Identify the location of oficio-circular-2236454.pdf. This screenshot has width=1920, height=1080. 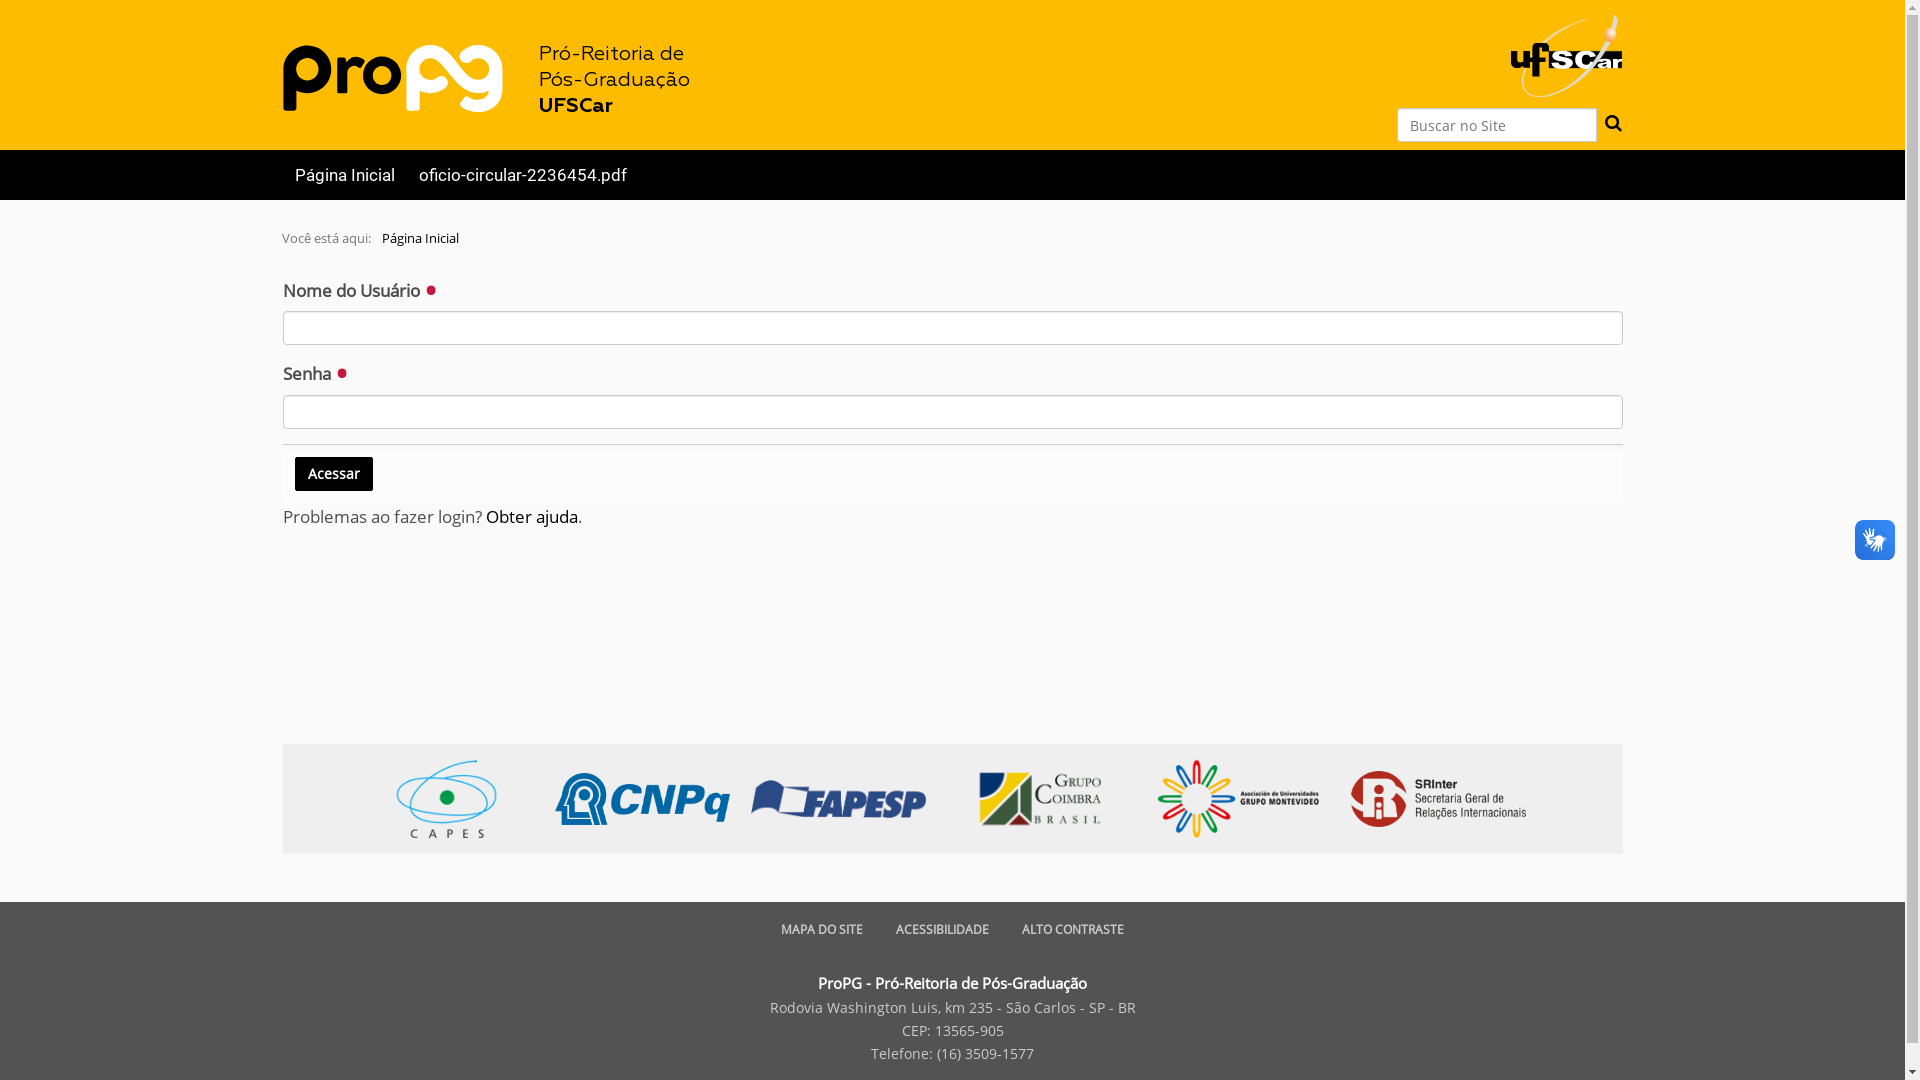
(522, 175).